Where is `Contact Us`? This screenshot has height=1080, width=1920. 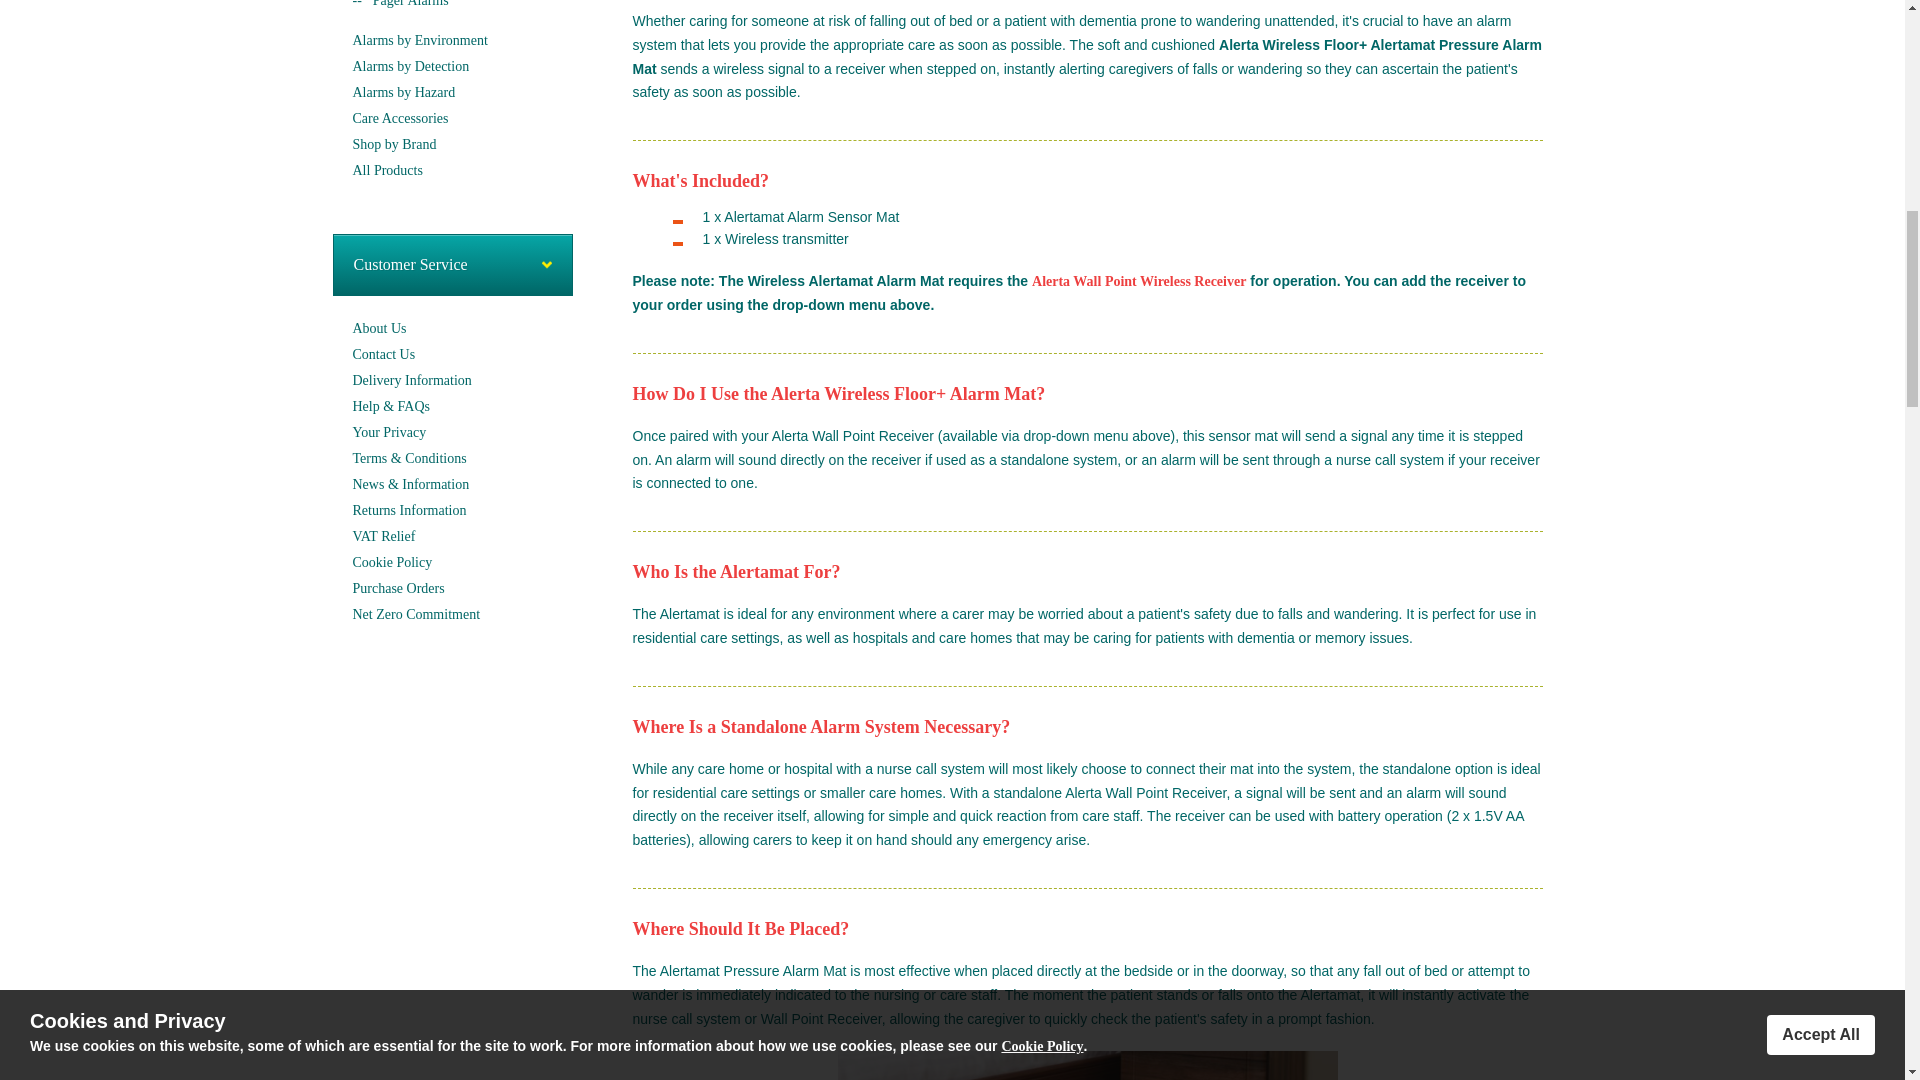 Contact Us is located at coordinates (382, 354).